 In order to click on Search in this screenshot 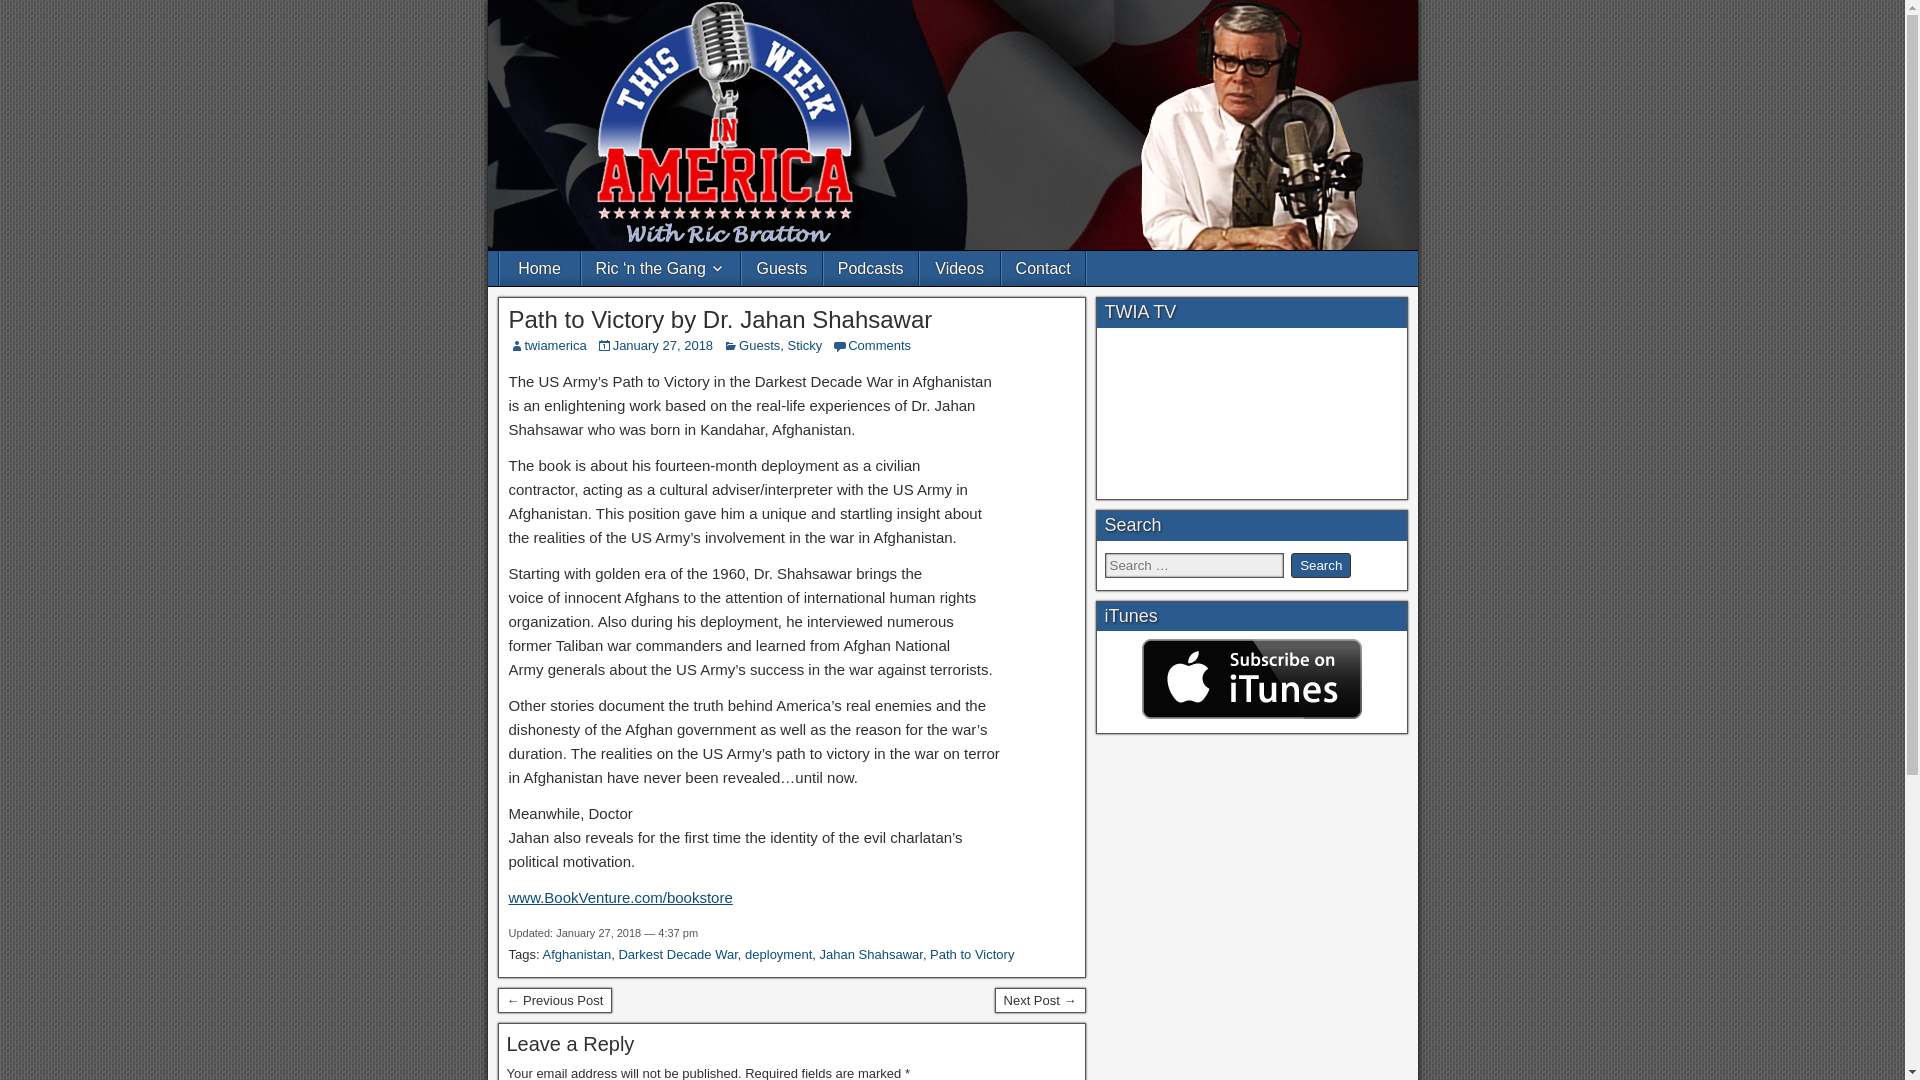, I will do `click(1320, 564)`.